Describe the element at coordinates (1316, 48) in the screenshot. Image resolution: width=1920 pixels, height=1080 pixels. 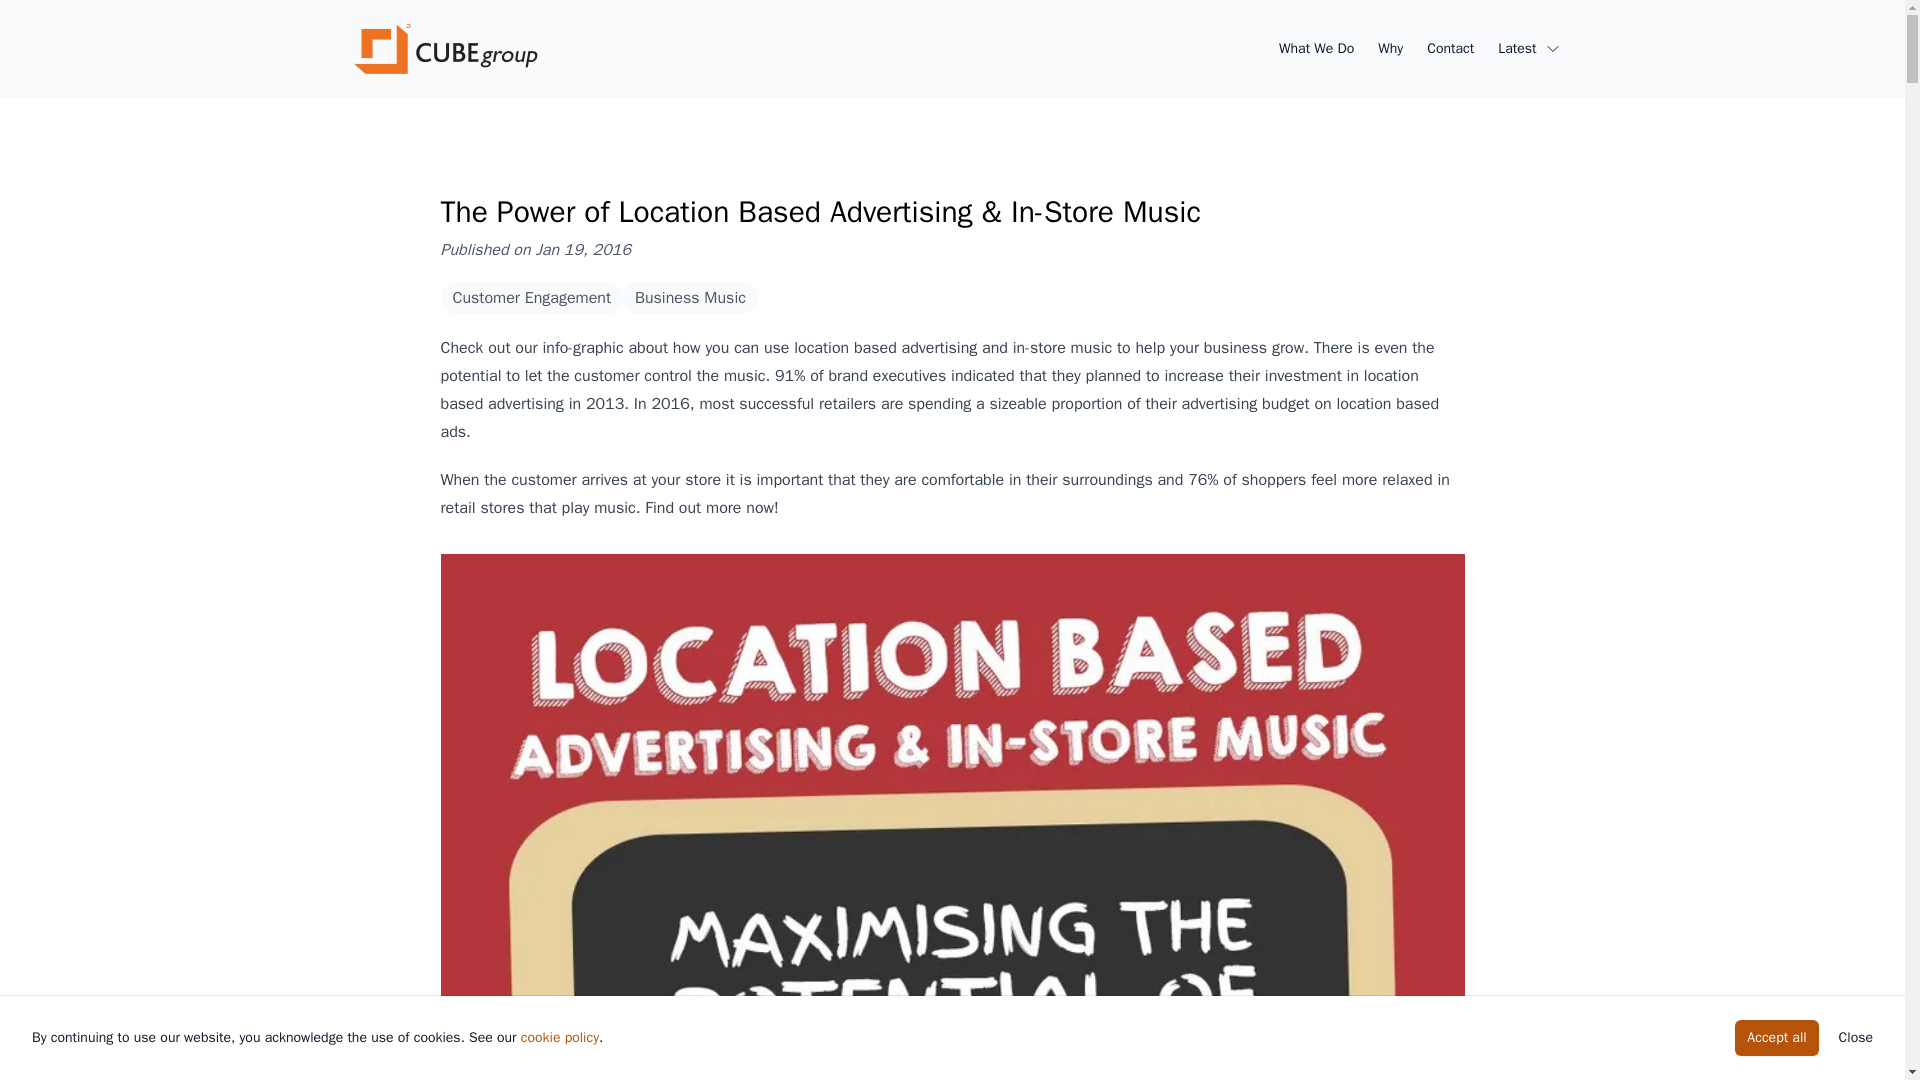
I see `What We Do` at that location.